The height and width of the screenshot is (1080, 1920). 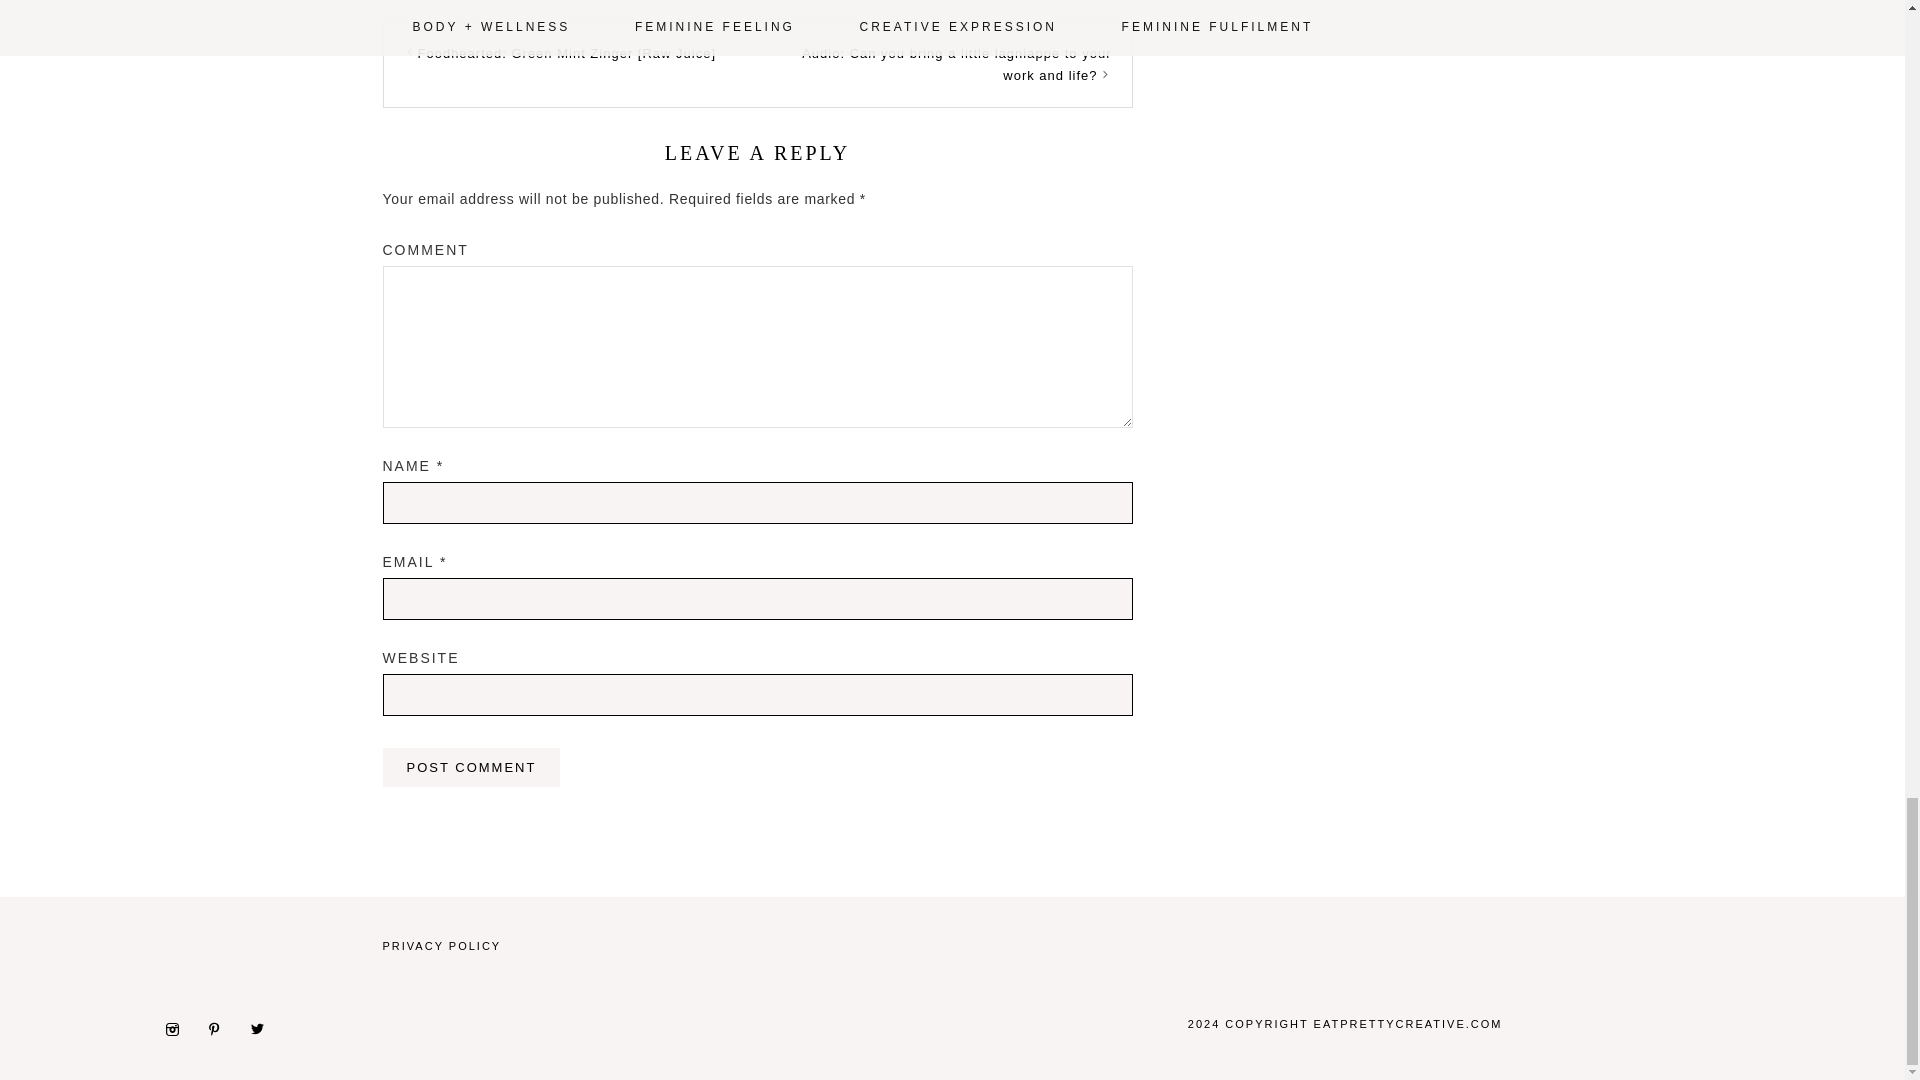 I want to click on Post Comment, so click(x=471, y=768).